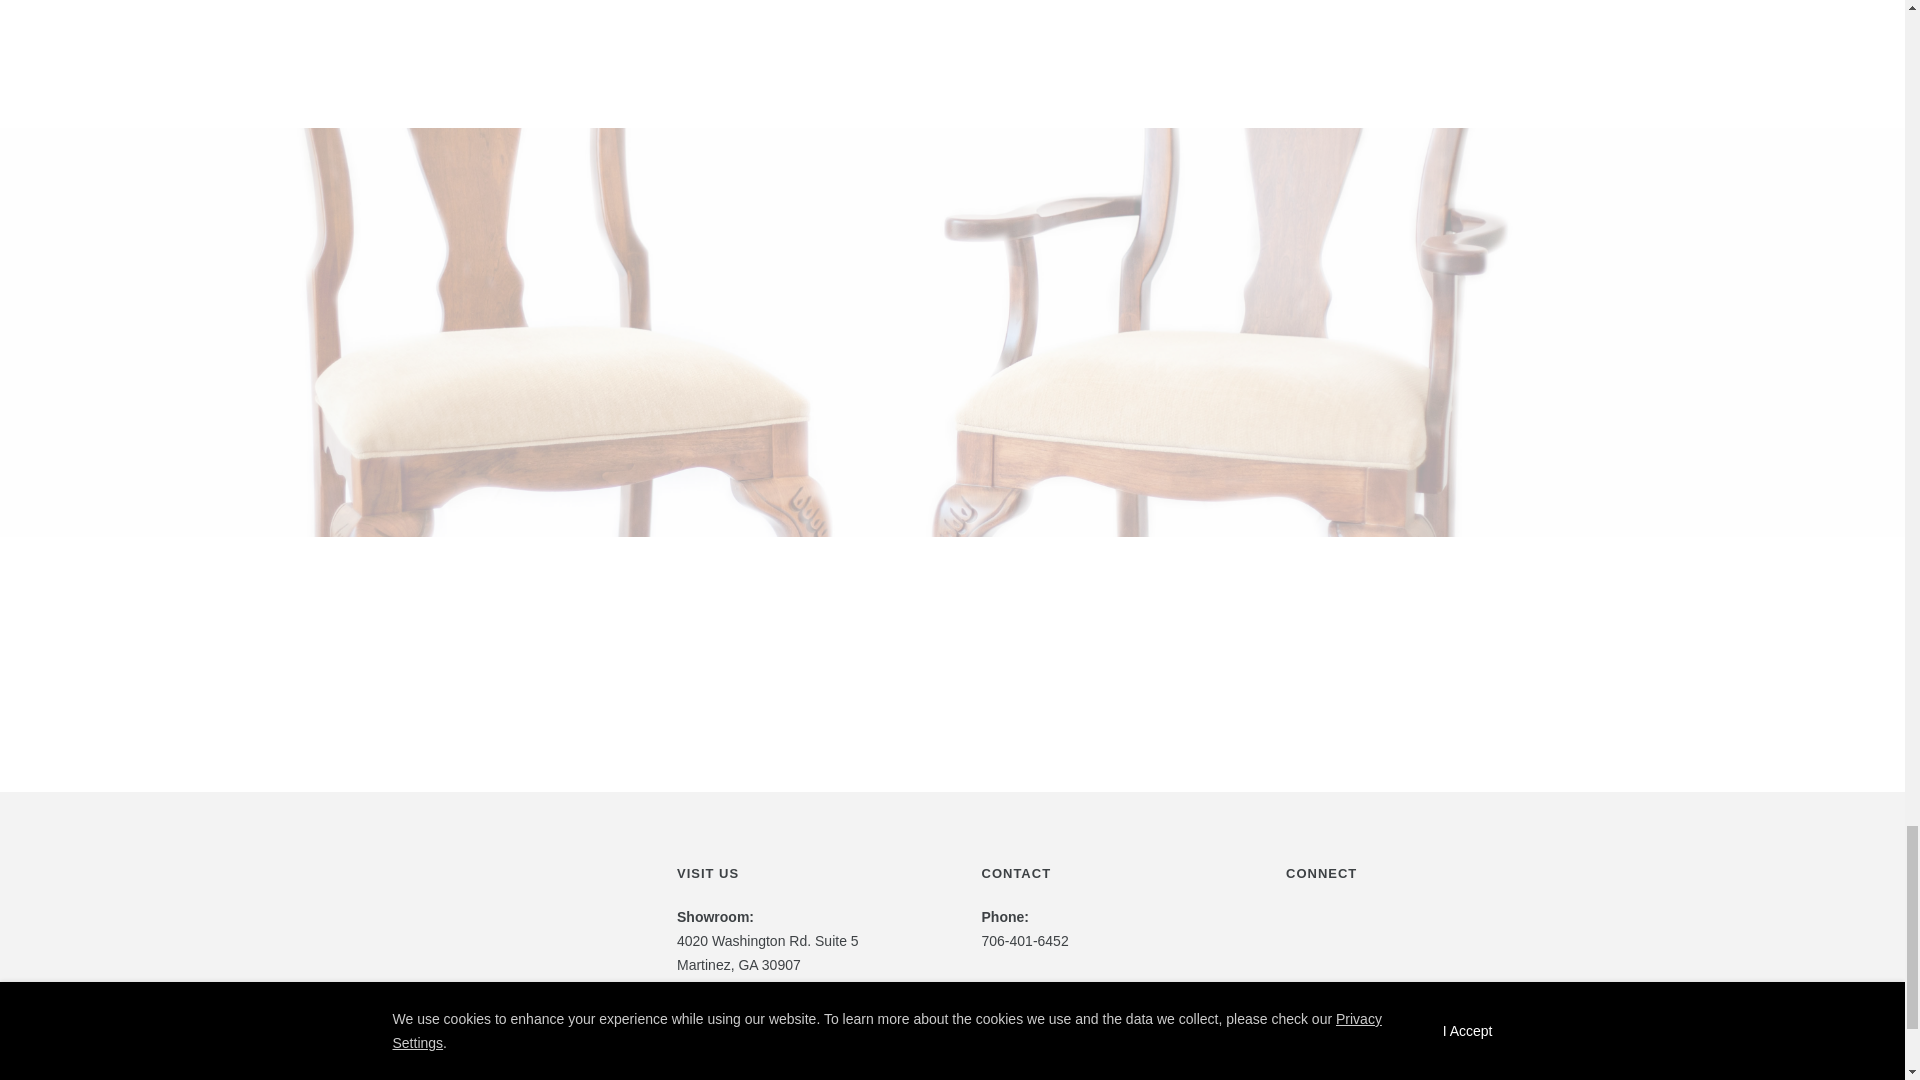 Image resolution: width=1920 pixels, height=1080 pixels. I want to click on Email Us Today, so click(1334, 1046).